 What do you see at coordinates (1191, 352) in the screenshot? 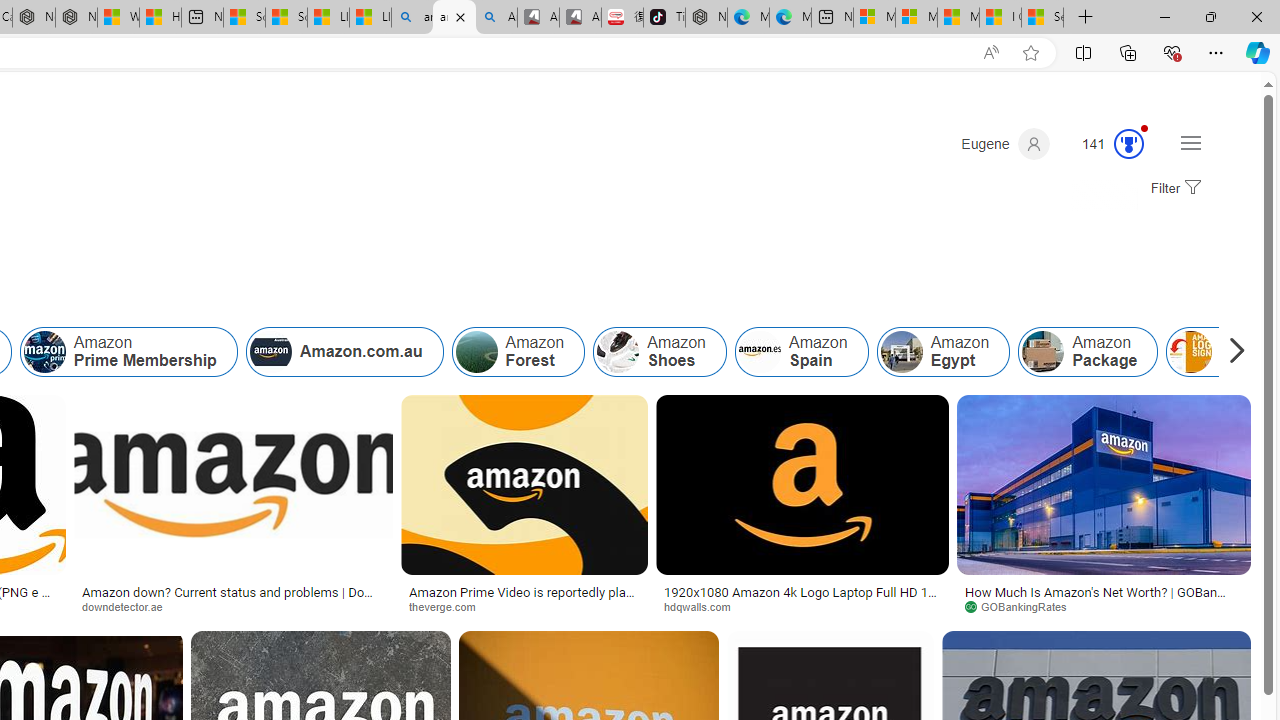
I see `Amazon Login` at bounding box center [1191, 352].